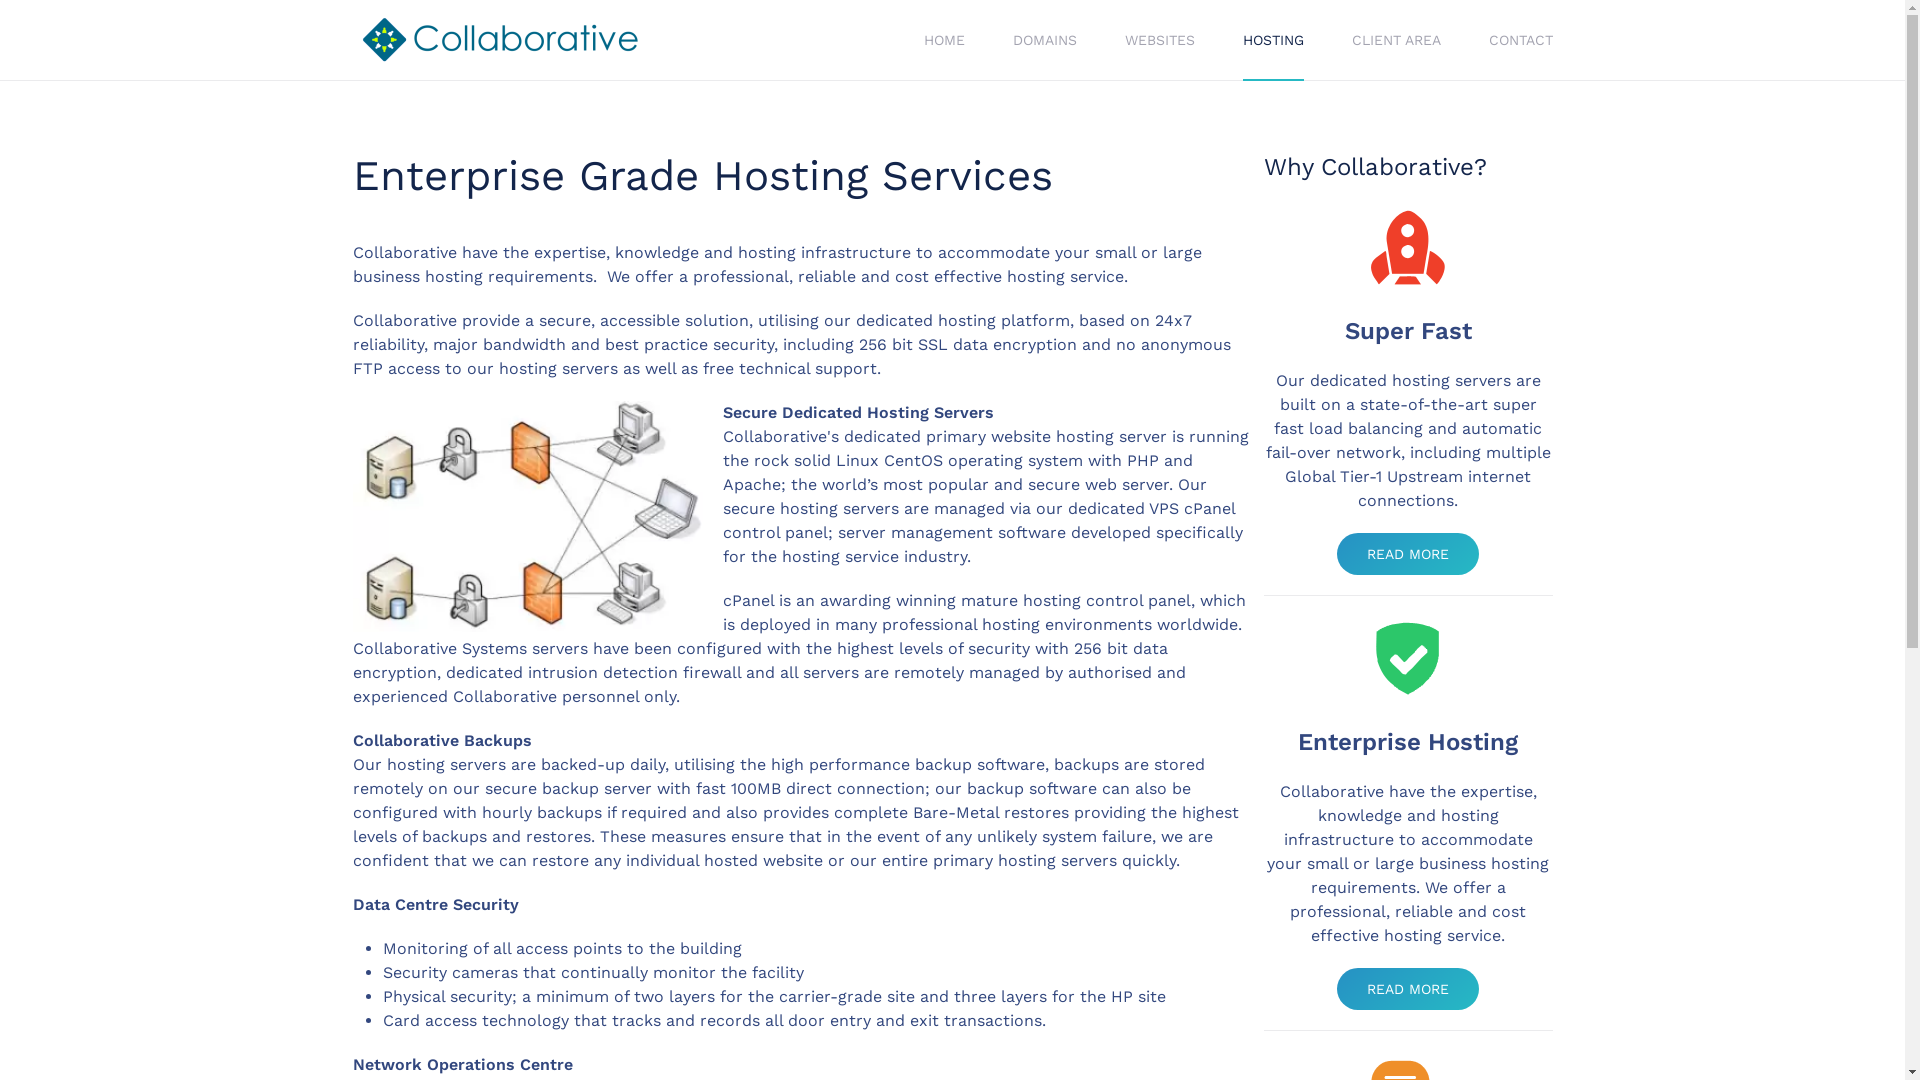 This screenshot has width=1920, height=1080. What do you see at coordinates (1408, 554) in the screenshot?
I see `READ MORE` at bounding box center [1408, 554].